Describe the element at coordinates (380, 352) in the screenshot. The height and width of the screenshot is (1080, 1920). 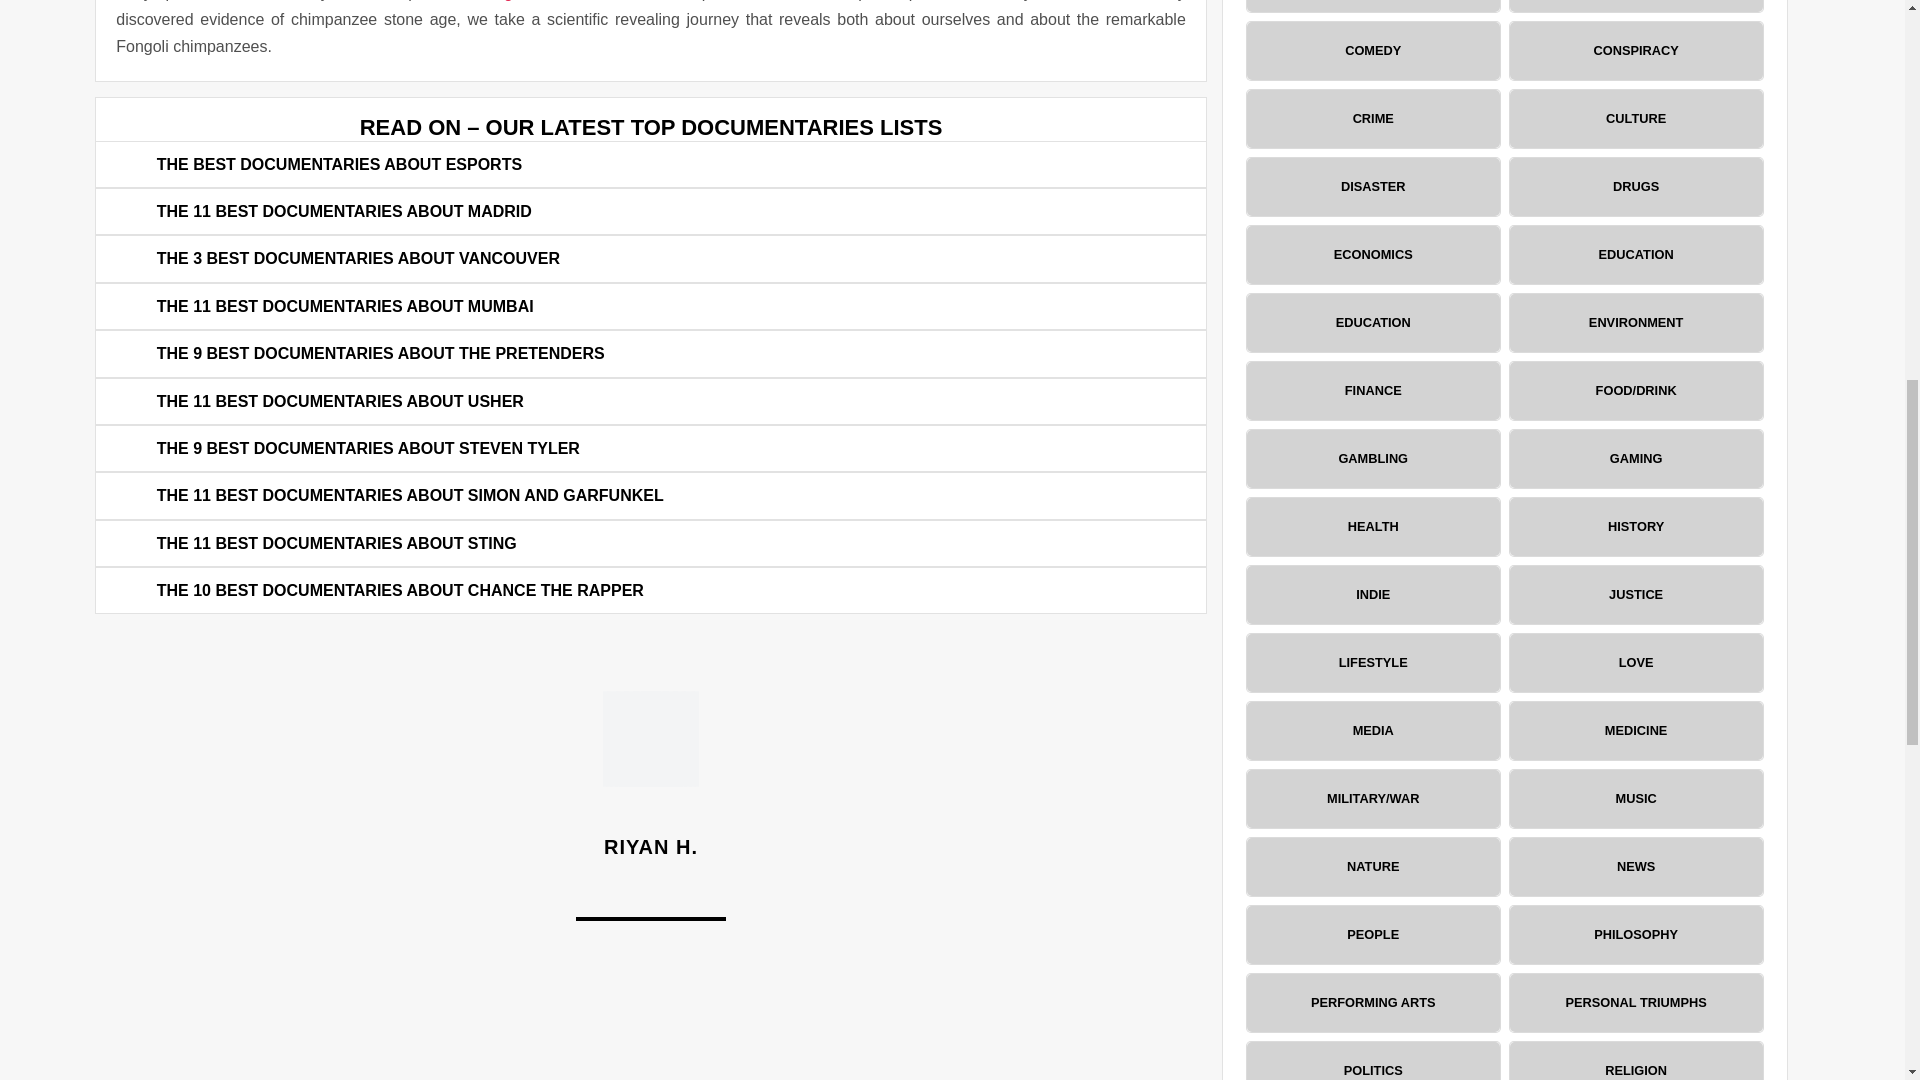
I see `THE 9 BEST DOCUMENTARIES ABOUT THE PRETENDERS` at that location.